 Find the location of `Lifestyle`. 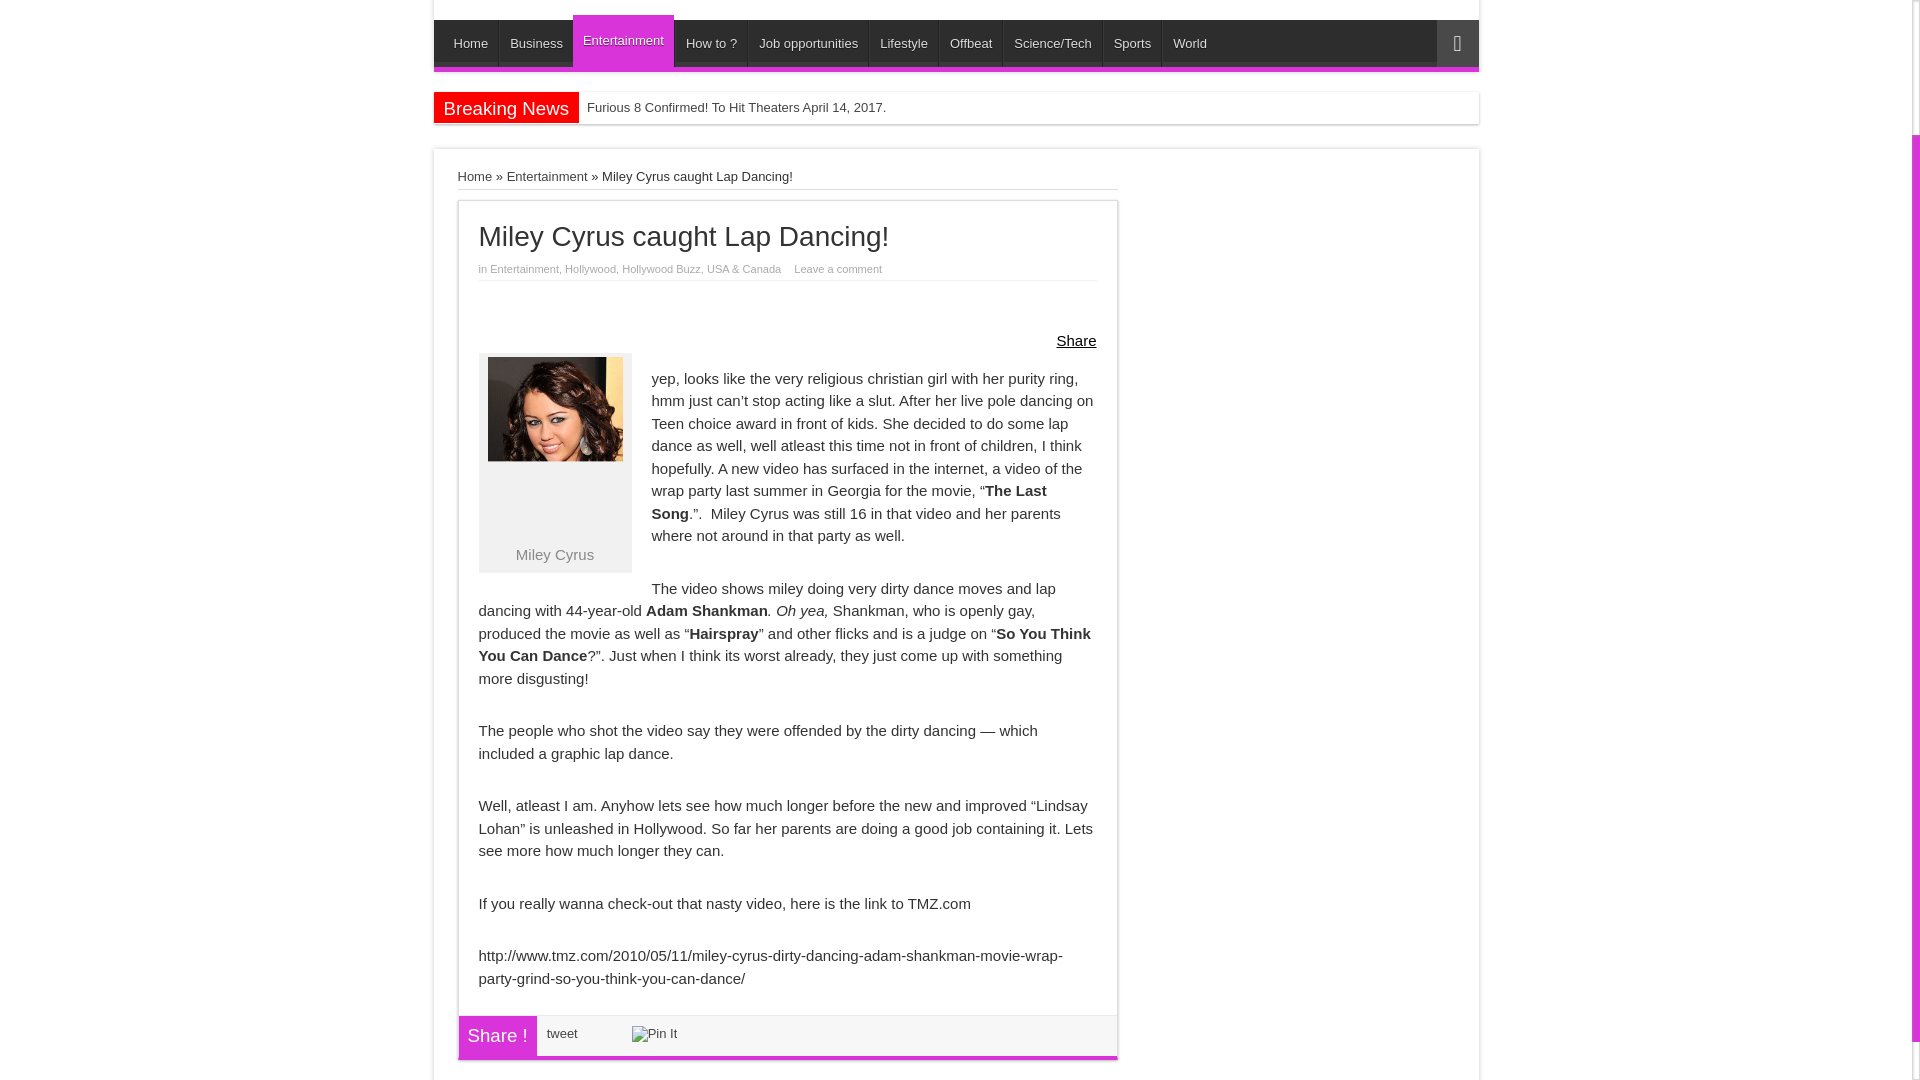

Lifestyle is located at coordinates (904, 43).